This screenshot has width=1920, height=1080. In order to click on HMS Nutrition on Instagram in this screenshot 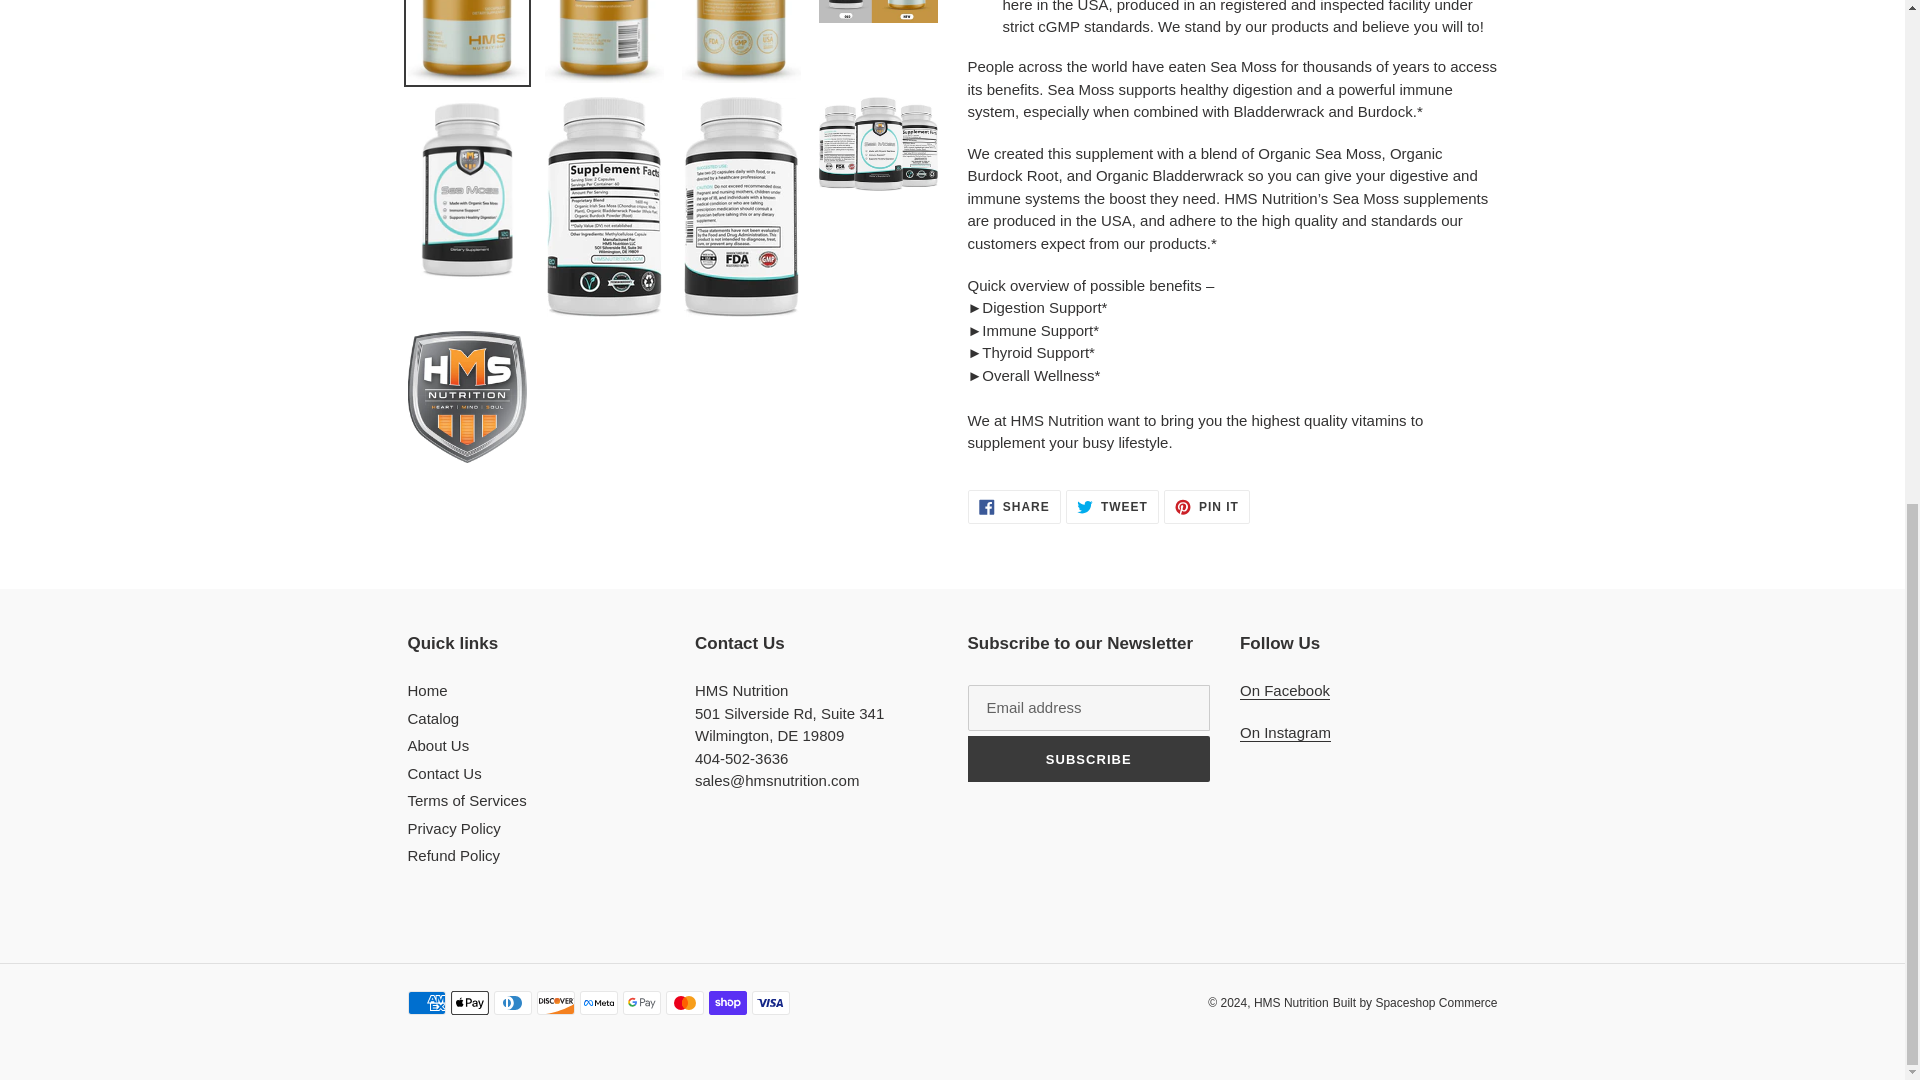, I will do `click(1285, 690)`.